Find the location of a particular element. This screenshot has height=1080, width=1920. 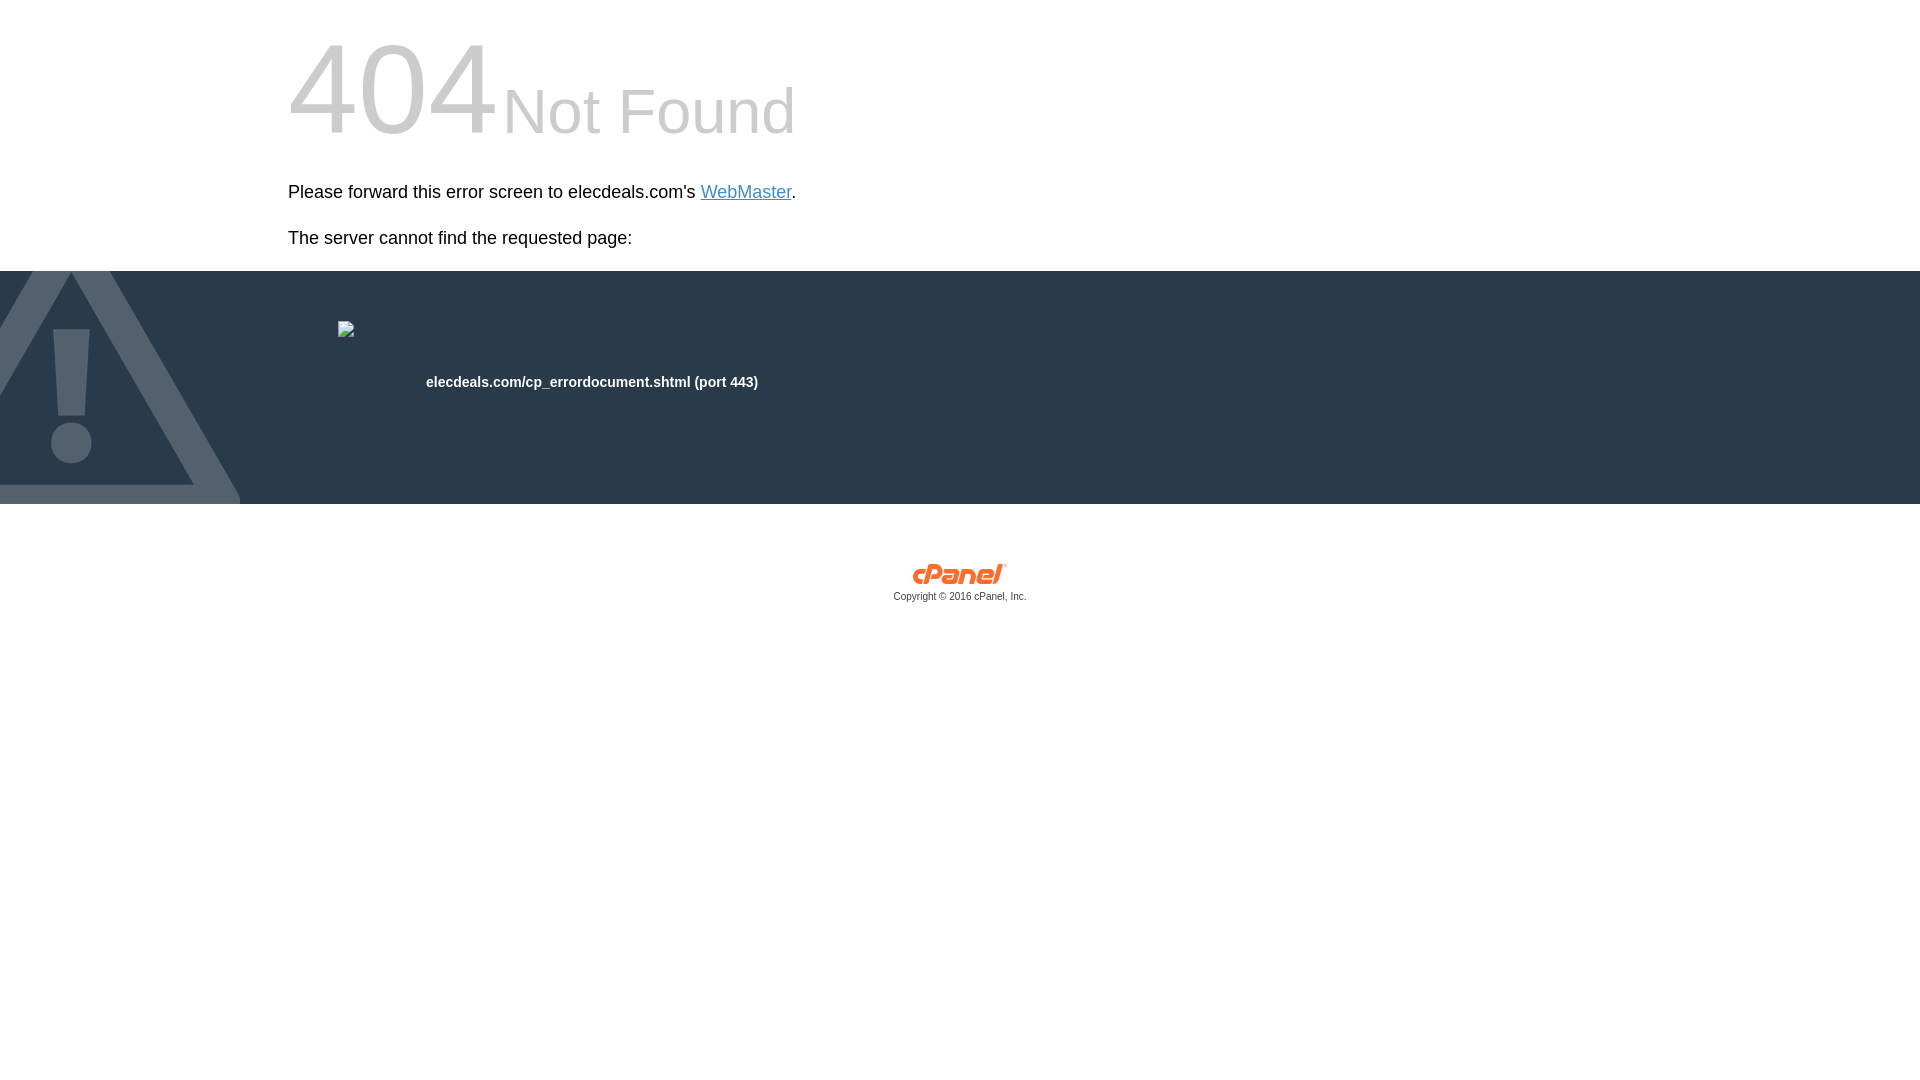

WebMaster is located at coordinates (746, 192).